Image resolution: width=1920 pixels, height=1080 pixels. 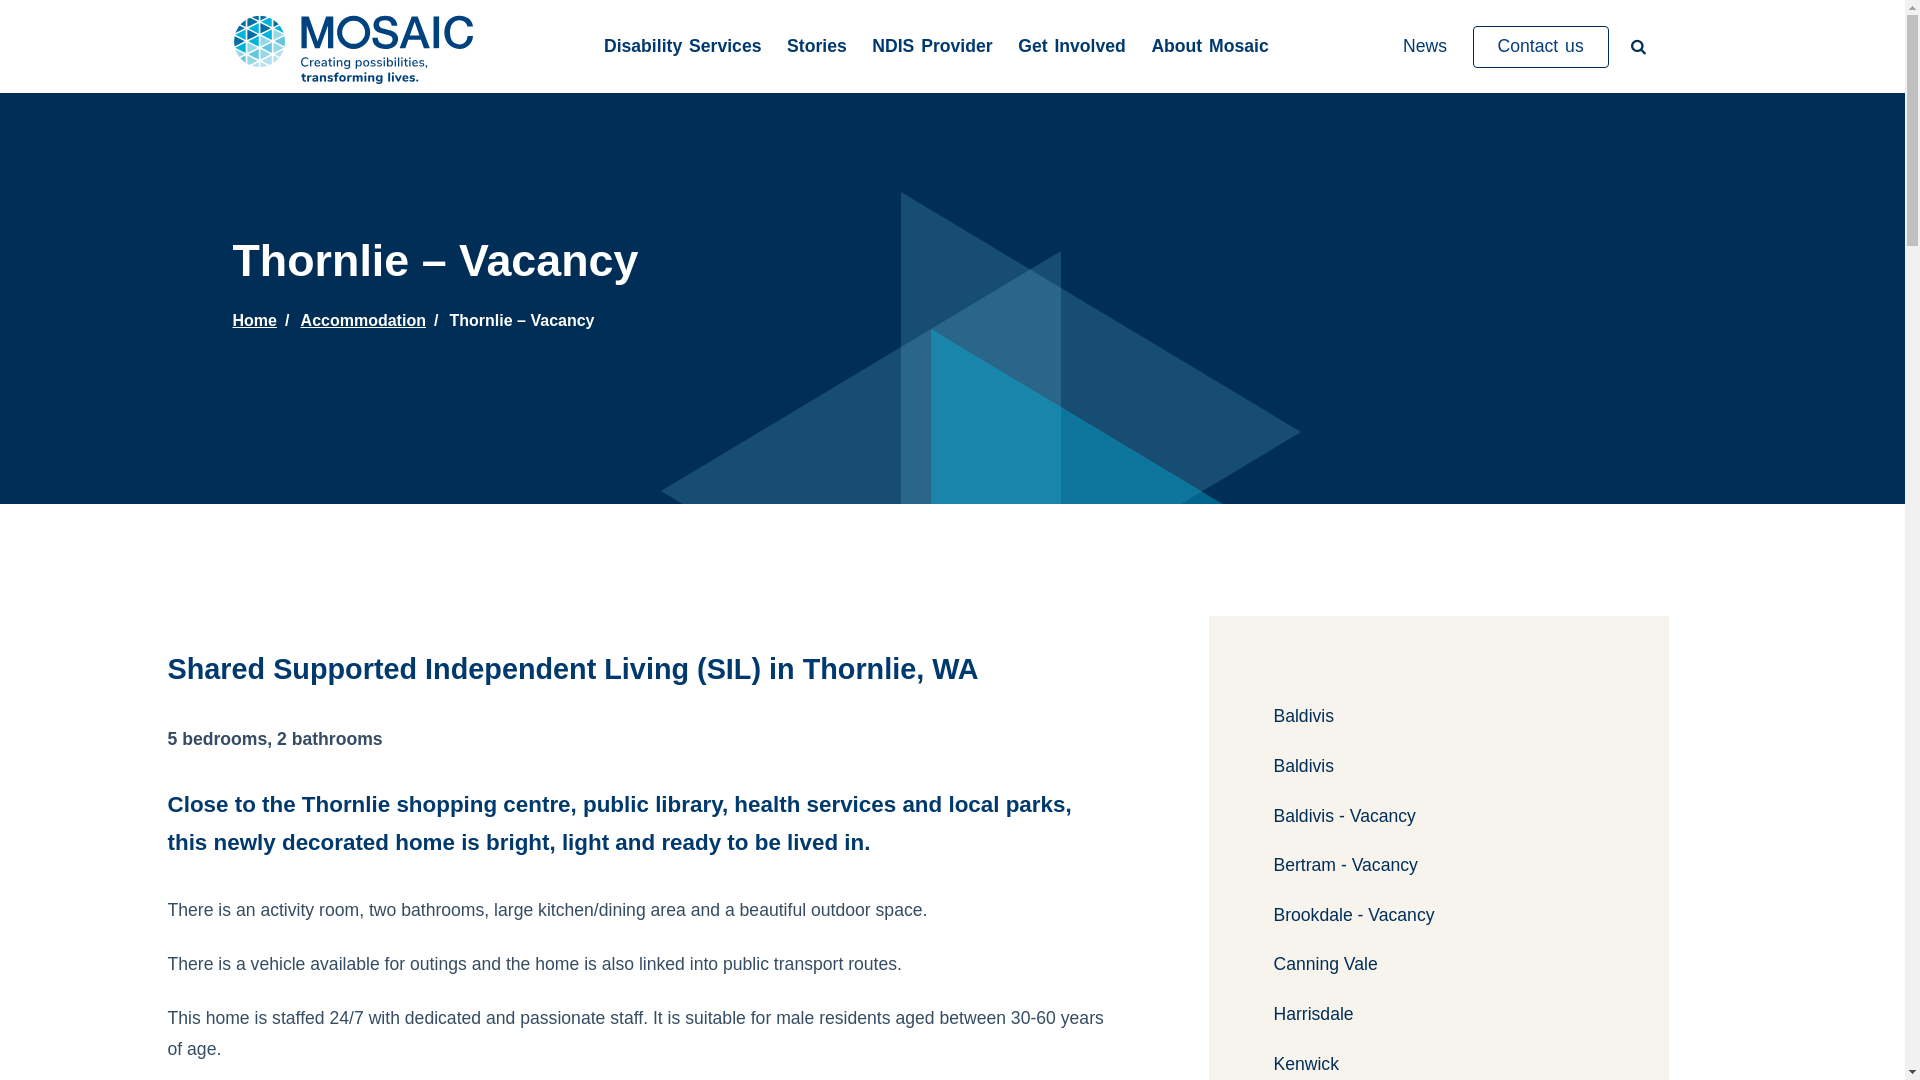 What do you see at coordinates (683, 47) in the screenshot?
I see `Disability Services` at bounding box center [683, 47].